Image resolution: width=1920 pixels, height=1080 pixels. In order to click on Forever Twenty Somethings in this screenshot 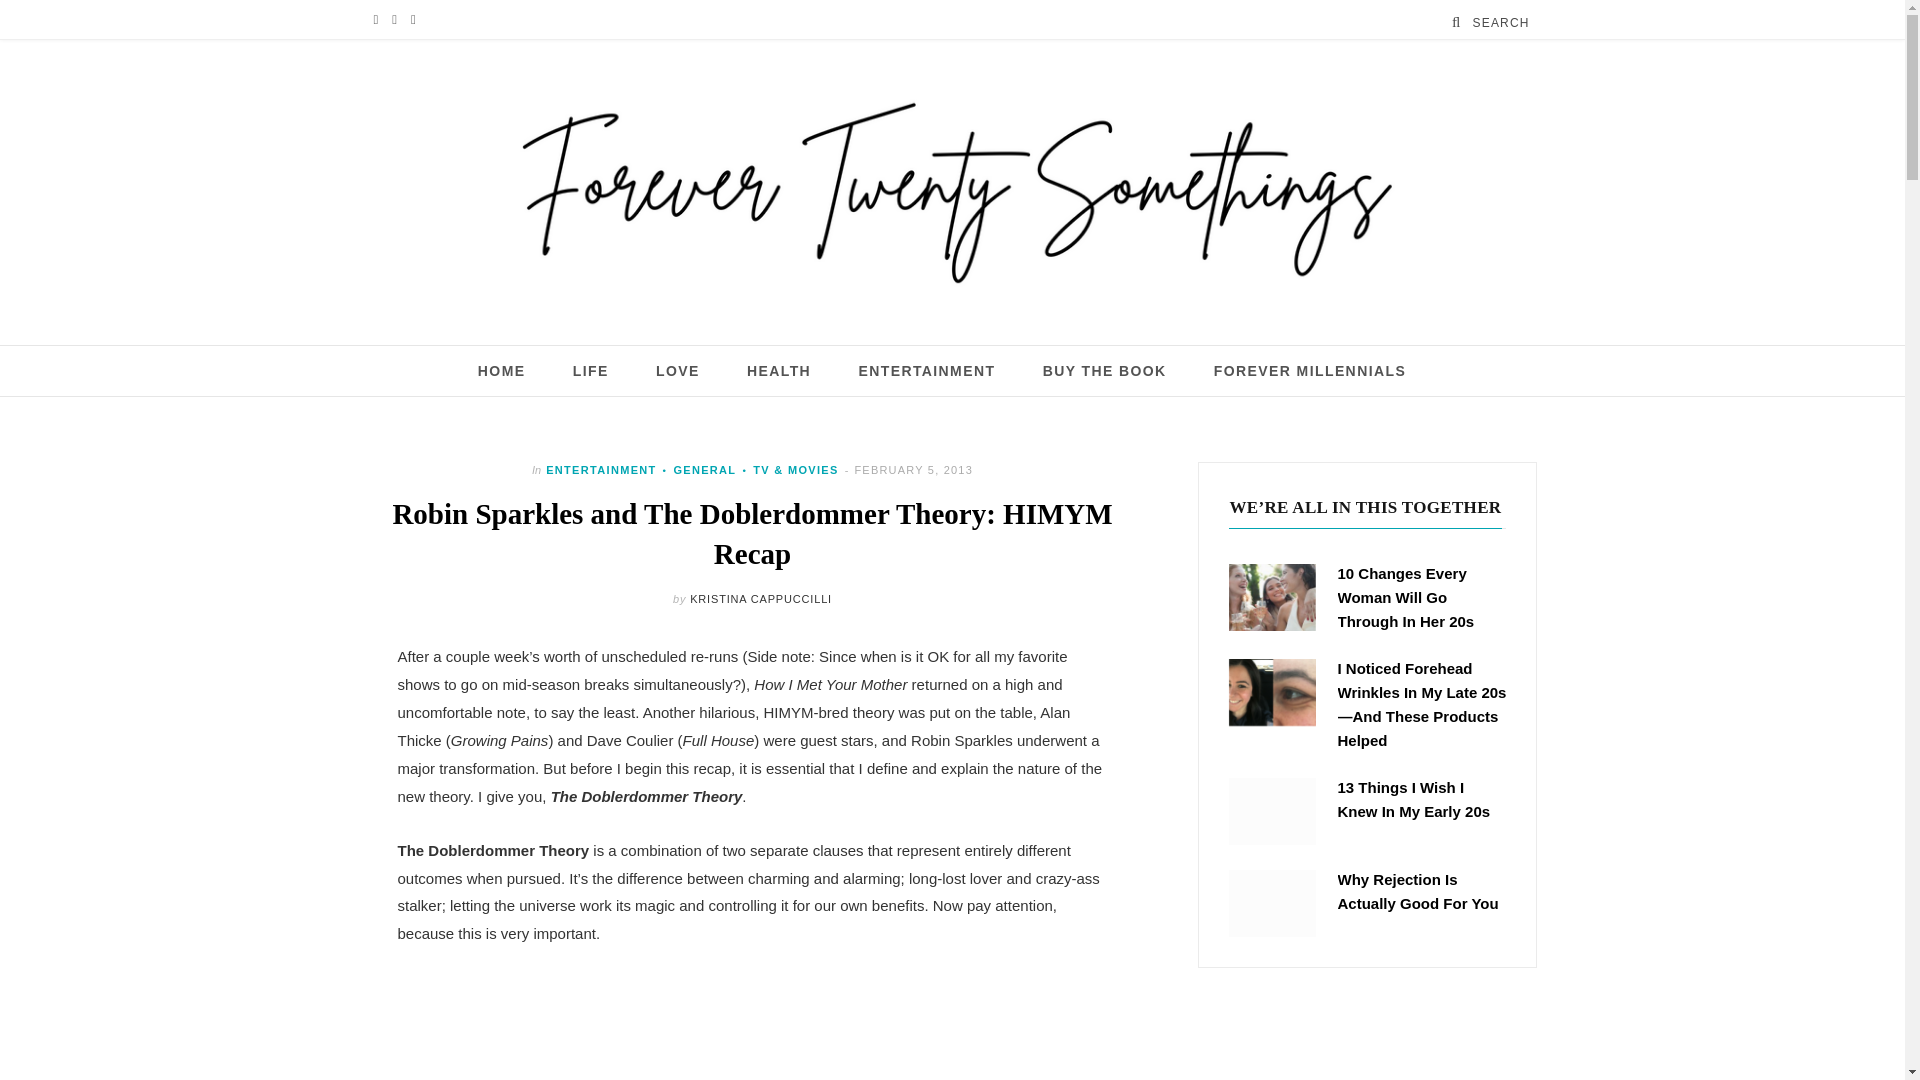, I will do `click(952, 192)`.